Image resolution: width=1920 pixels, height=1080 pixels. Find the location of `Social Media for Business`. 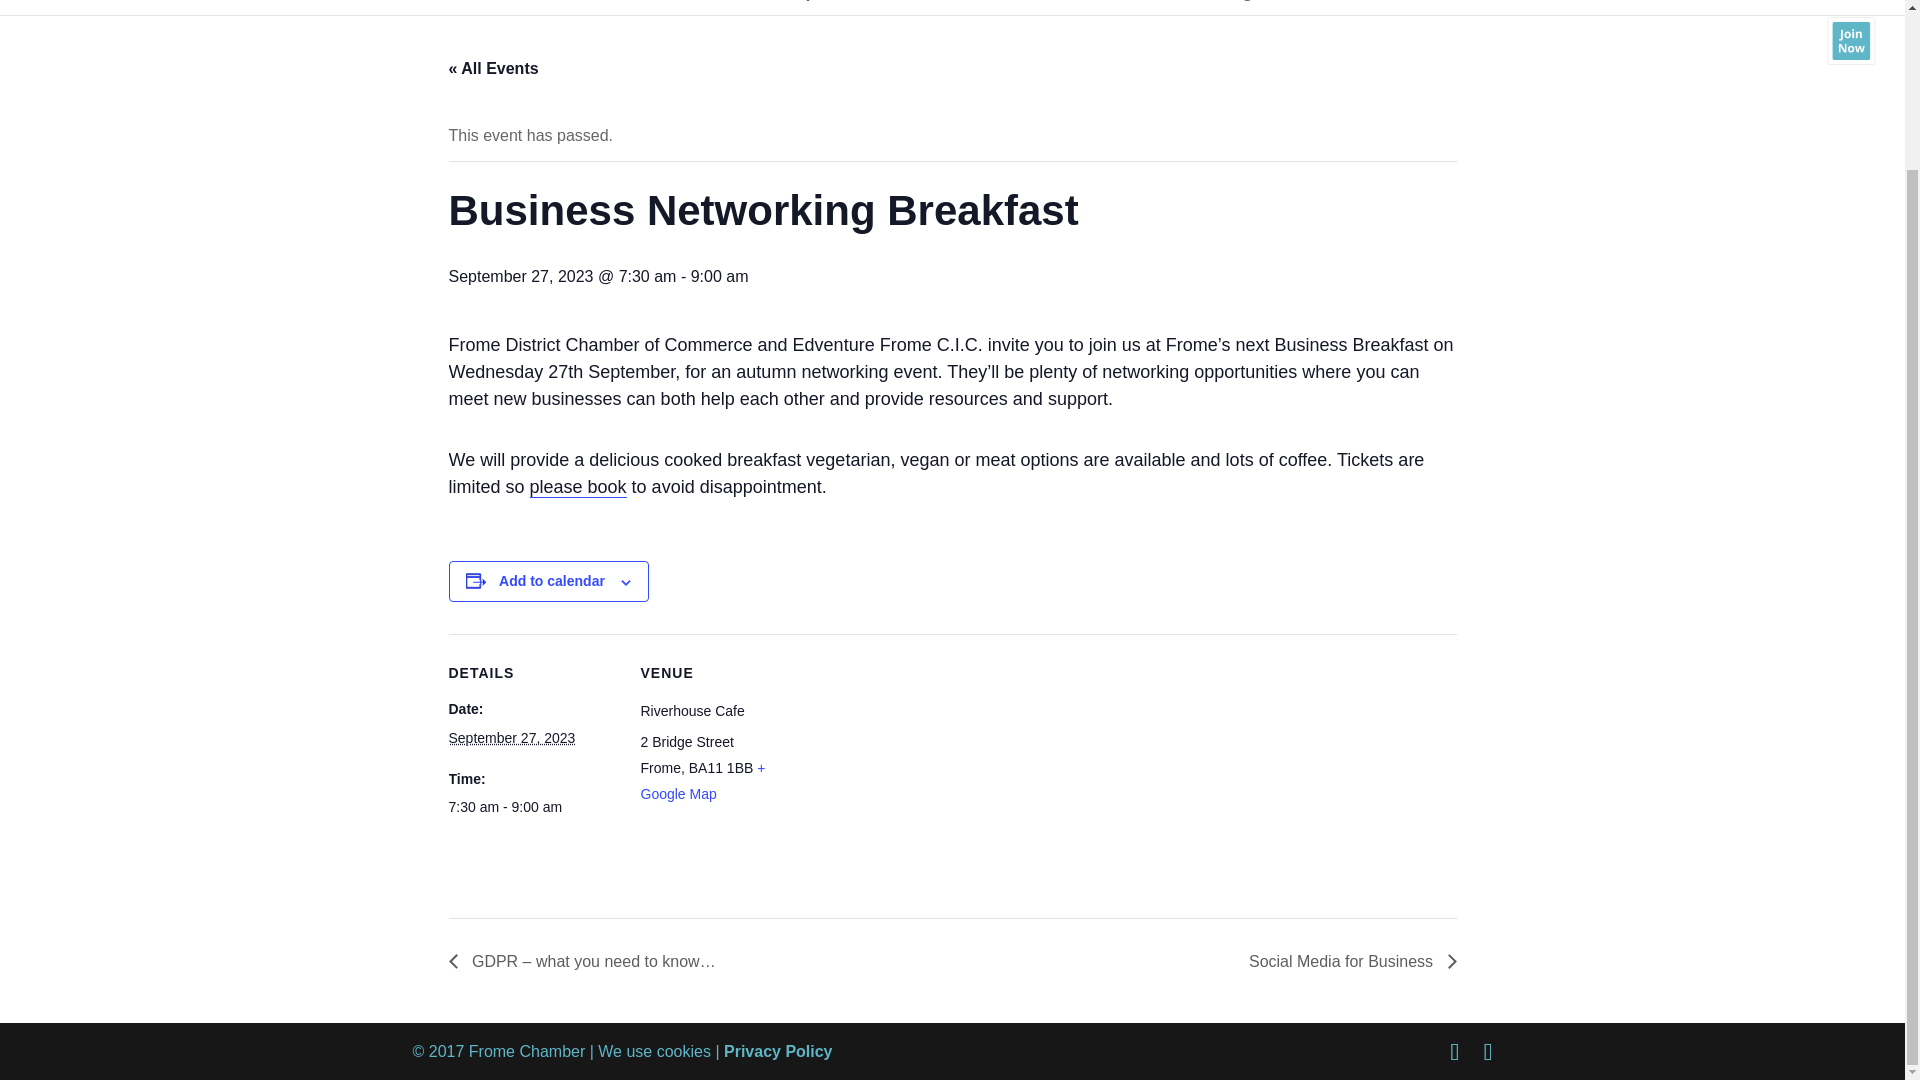

Social Media for Business is located at coordinates (1348, 960).